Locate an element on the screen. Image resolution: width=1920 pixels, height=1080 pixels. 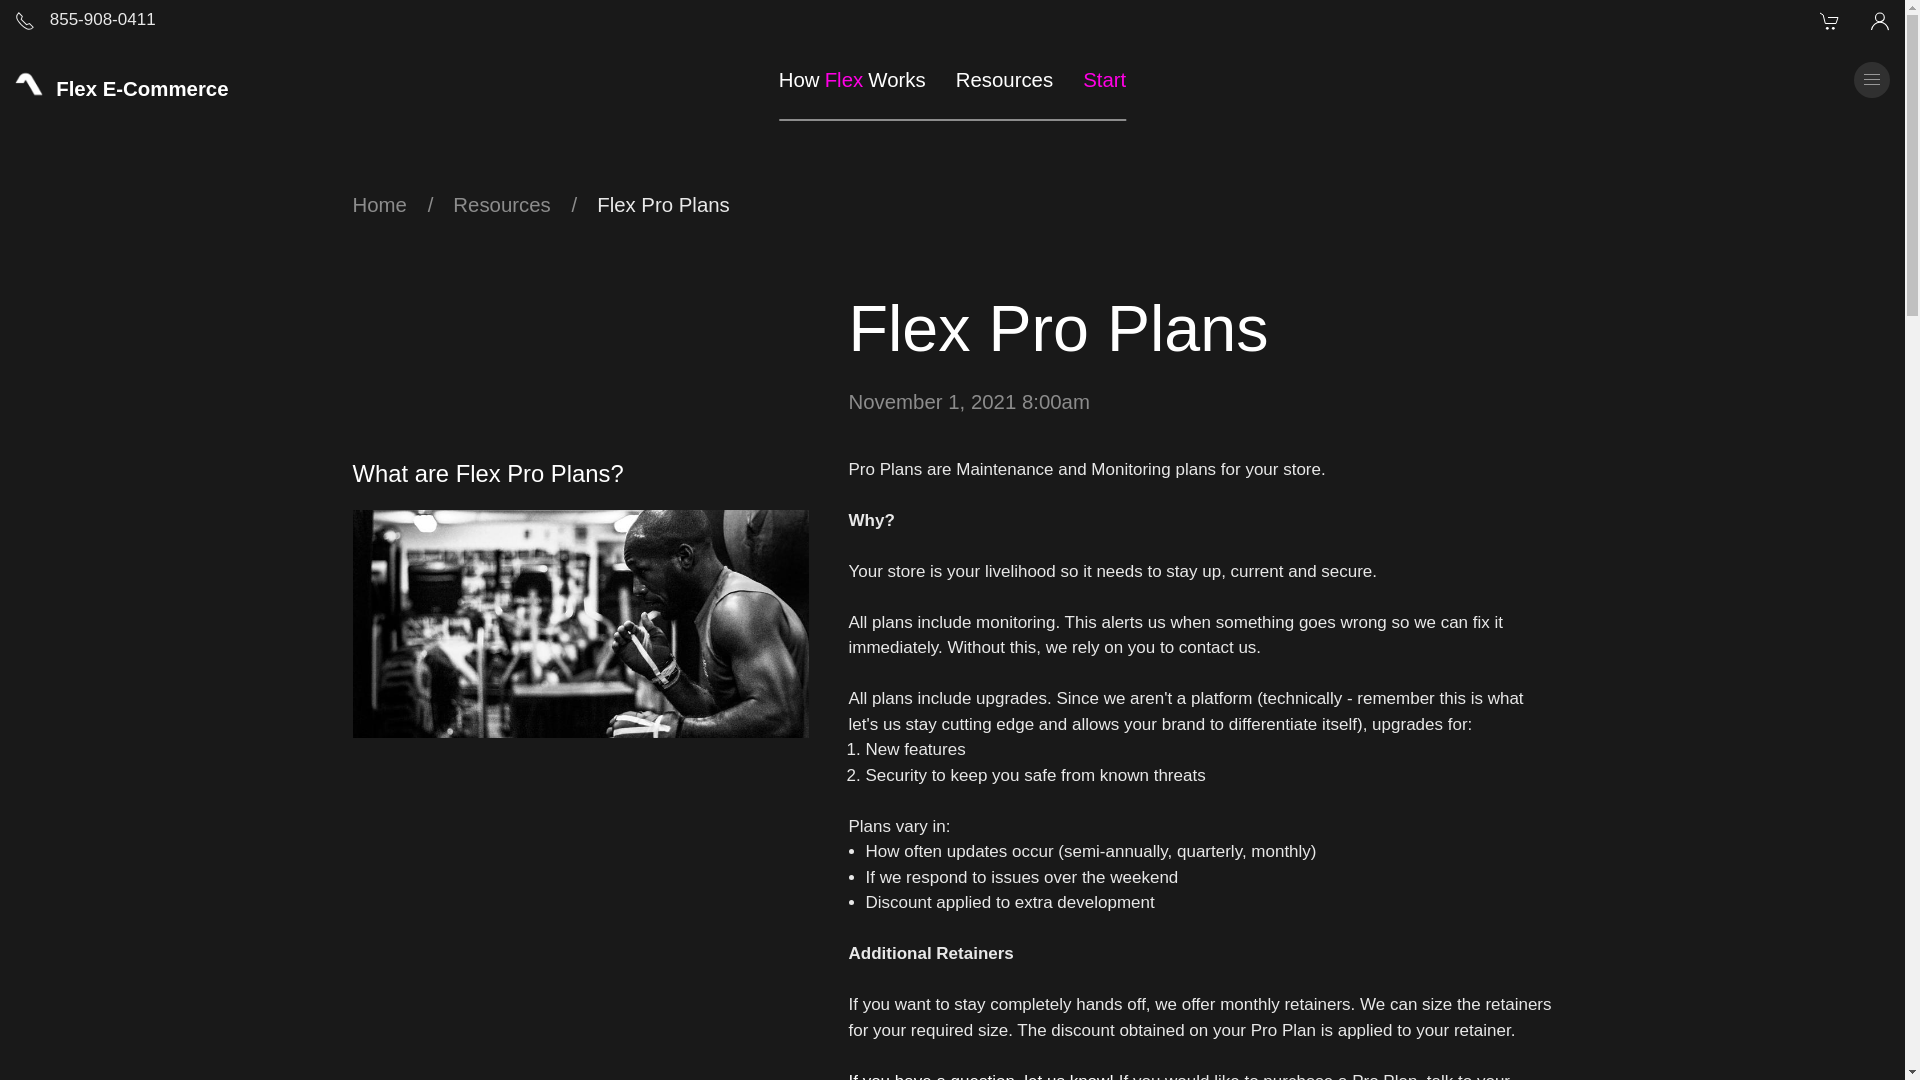
Resources is located at coordinates (860, 79).